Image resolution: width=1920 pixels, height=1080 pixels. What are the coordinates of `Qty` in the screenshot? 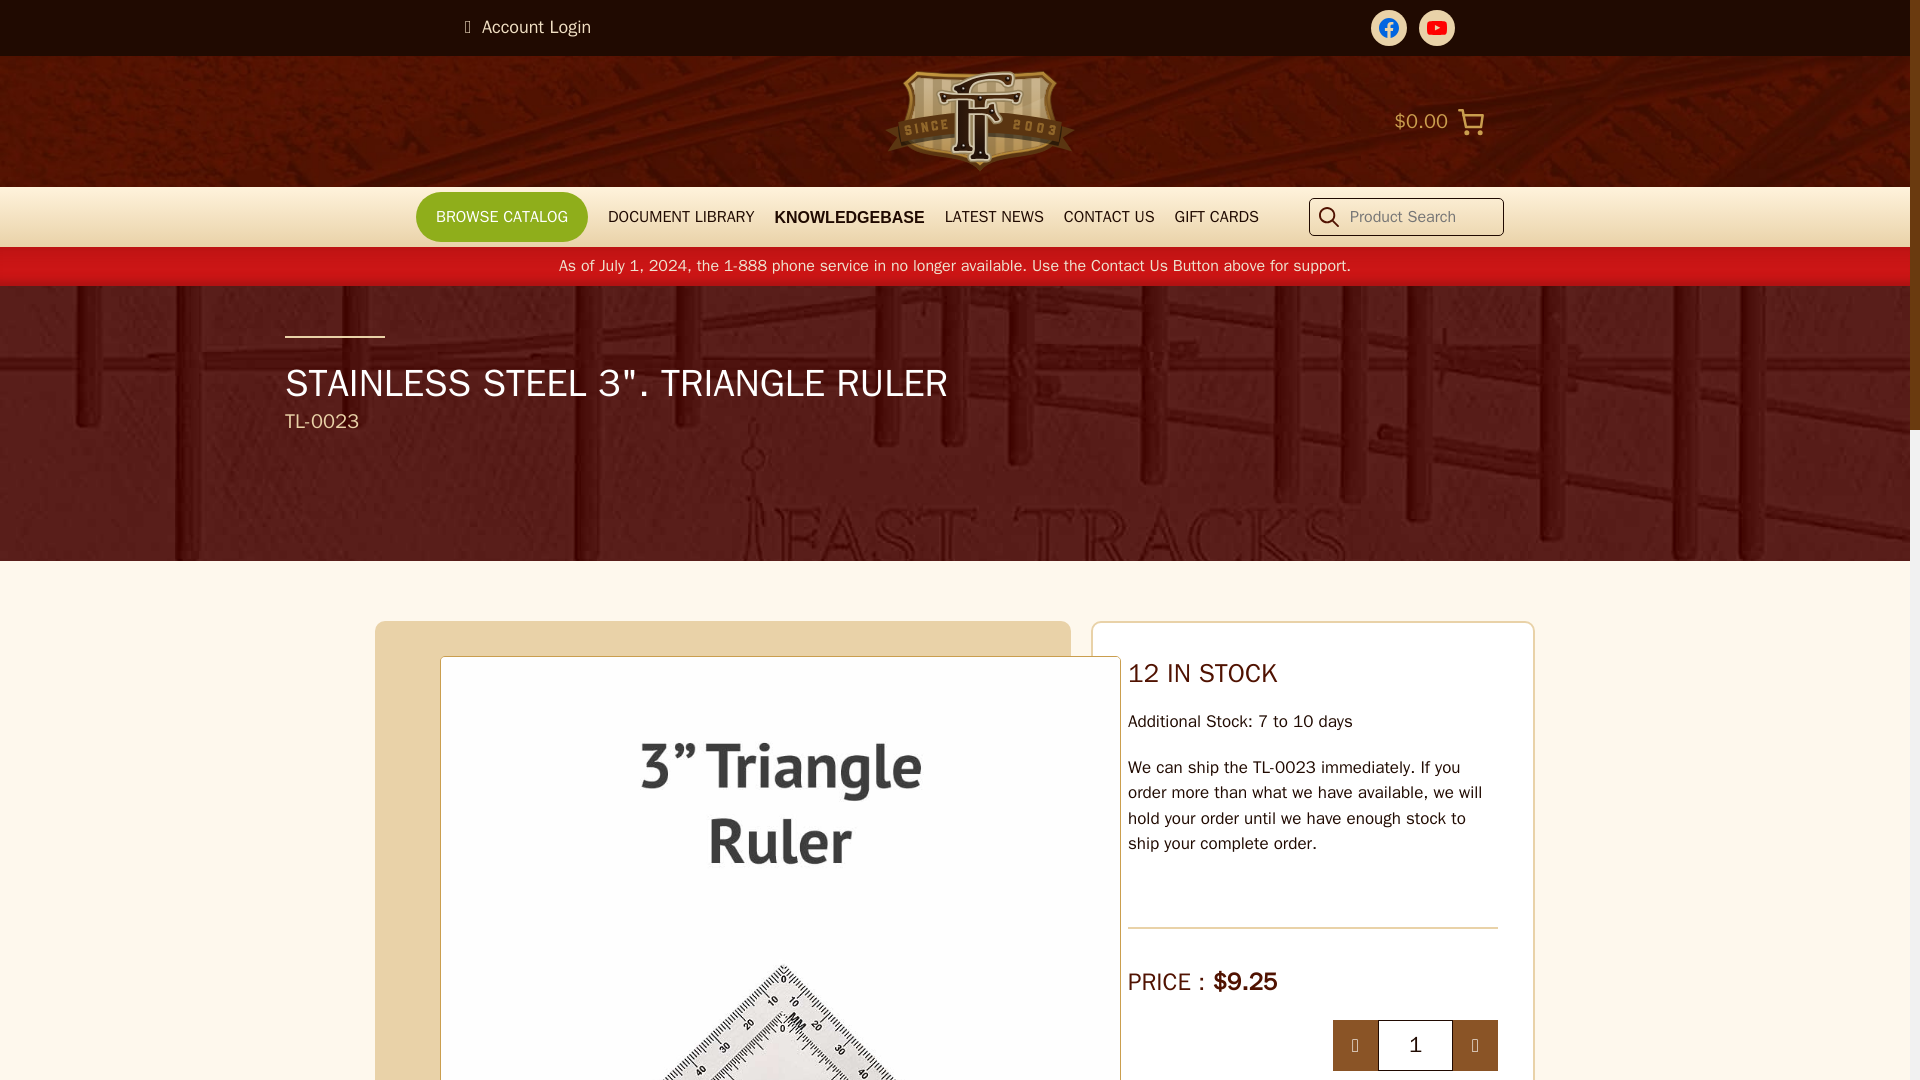 It's located at (1416, 1045).